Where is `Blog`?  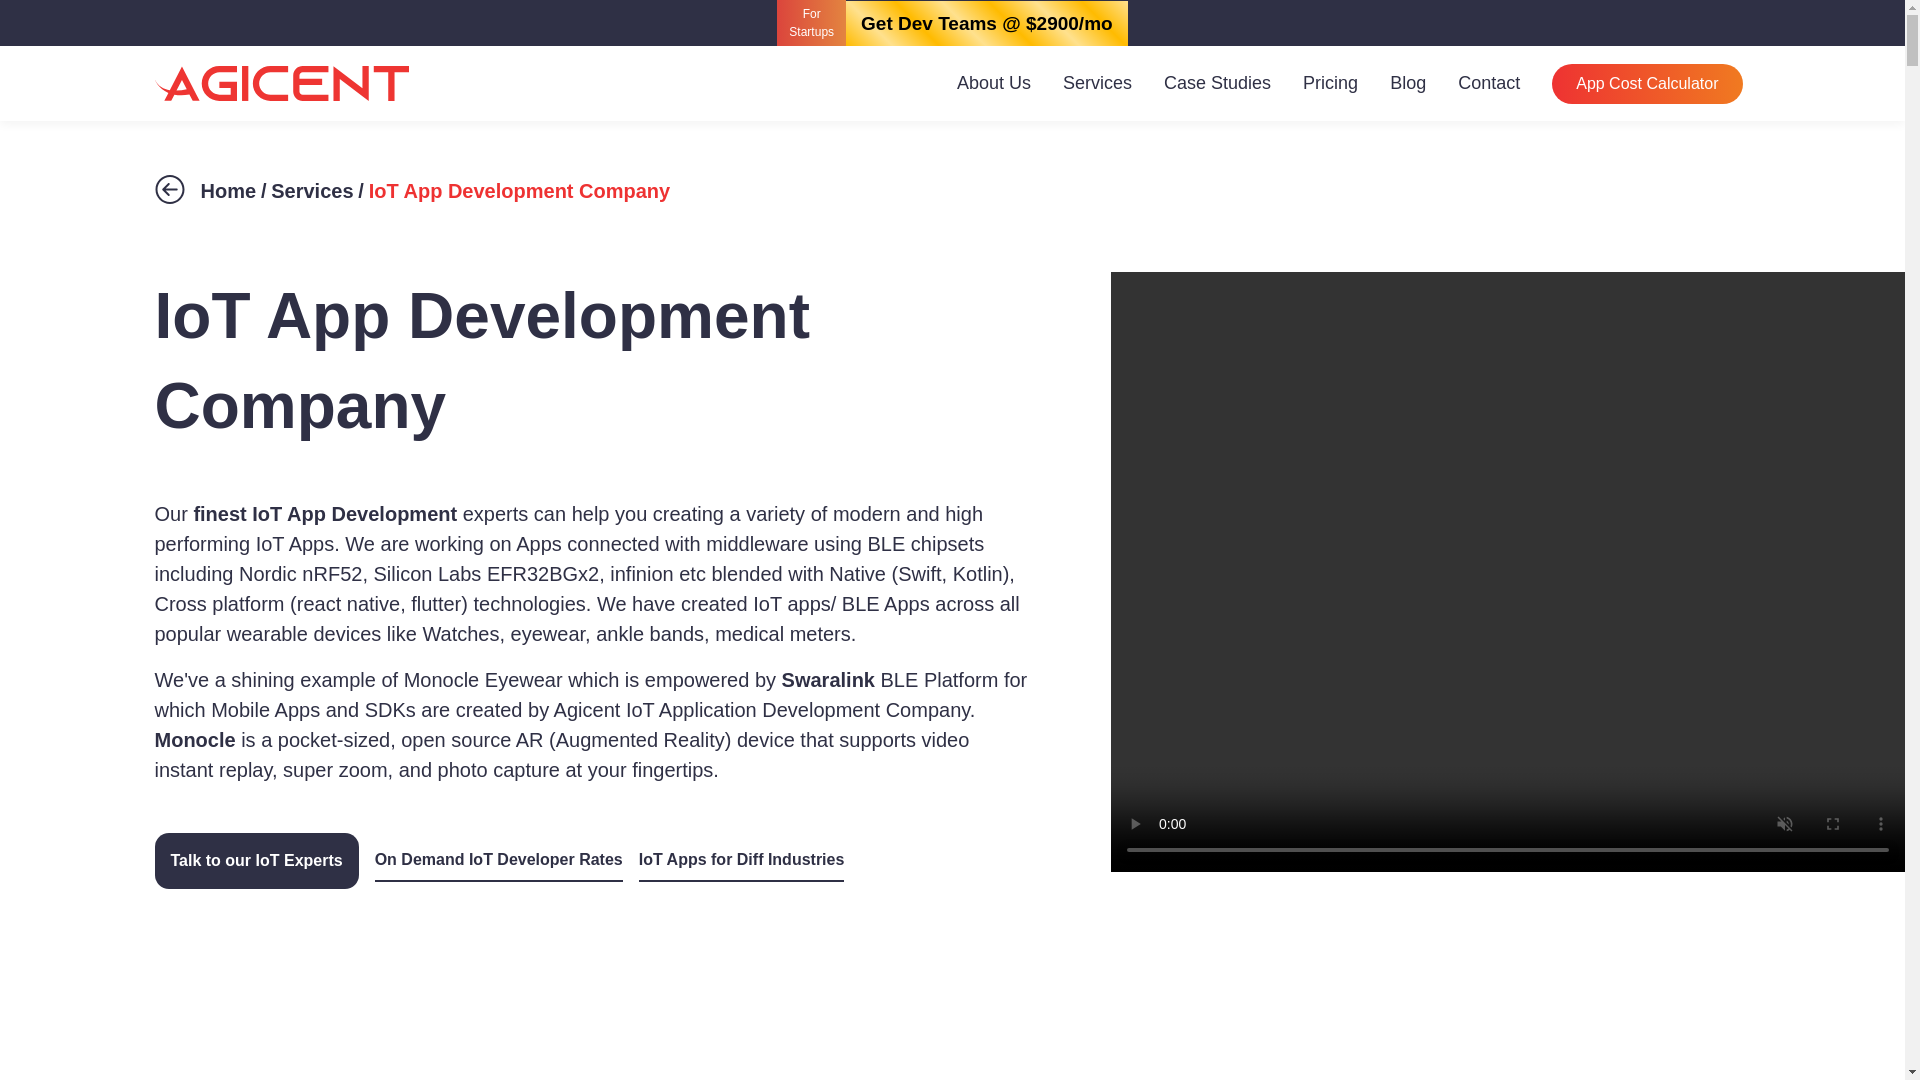
Blog is located at coordinates (1408, 82).